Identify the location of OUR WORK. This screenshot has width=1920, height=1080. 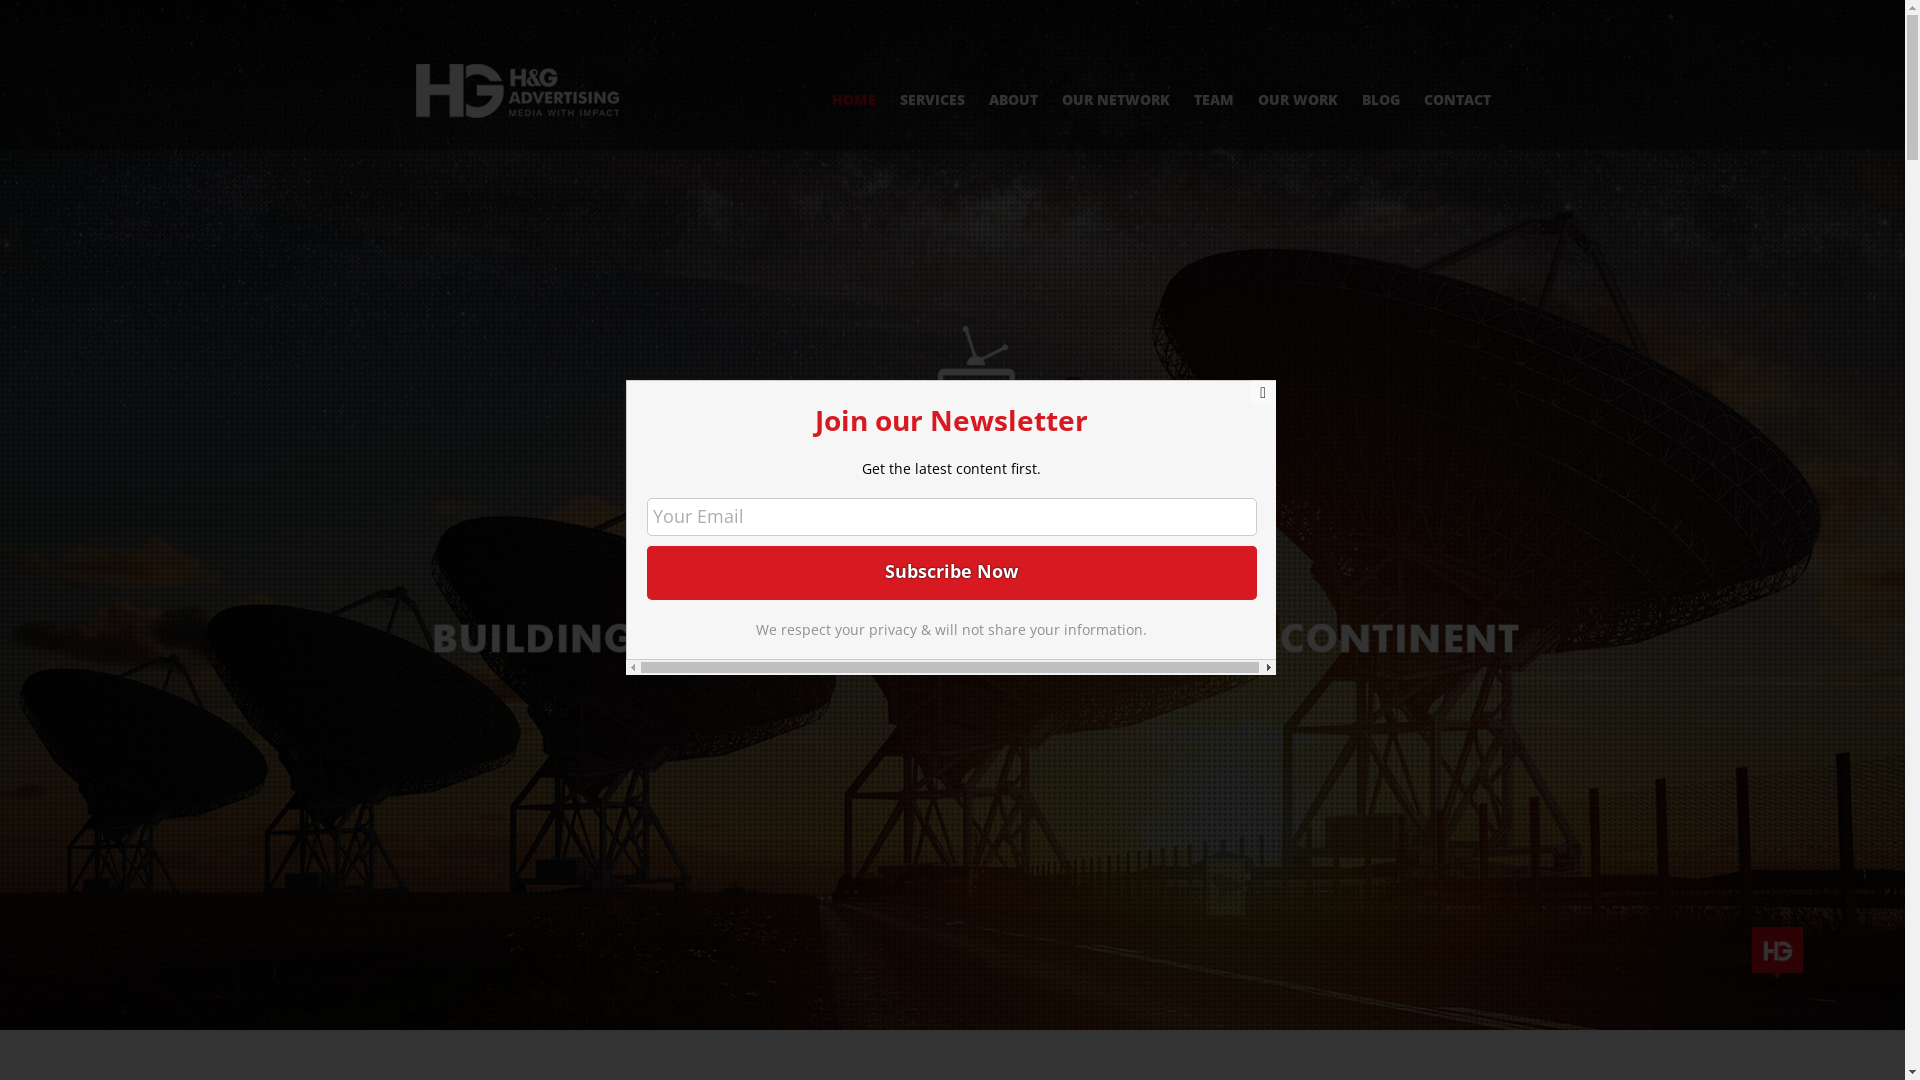
(1298, 75).